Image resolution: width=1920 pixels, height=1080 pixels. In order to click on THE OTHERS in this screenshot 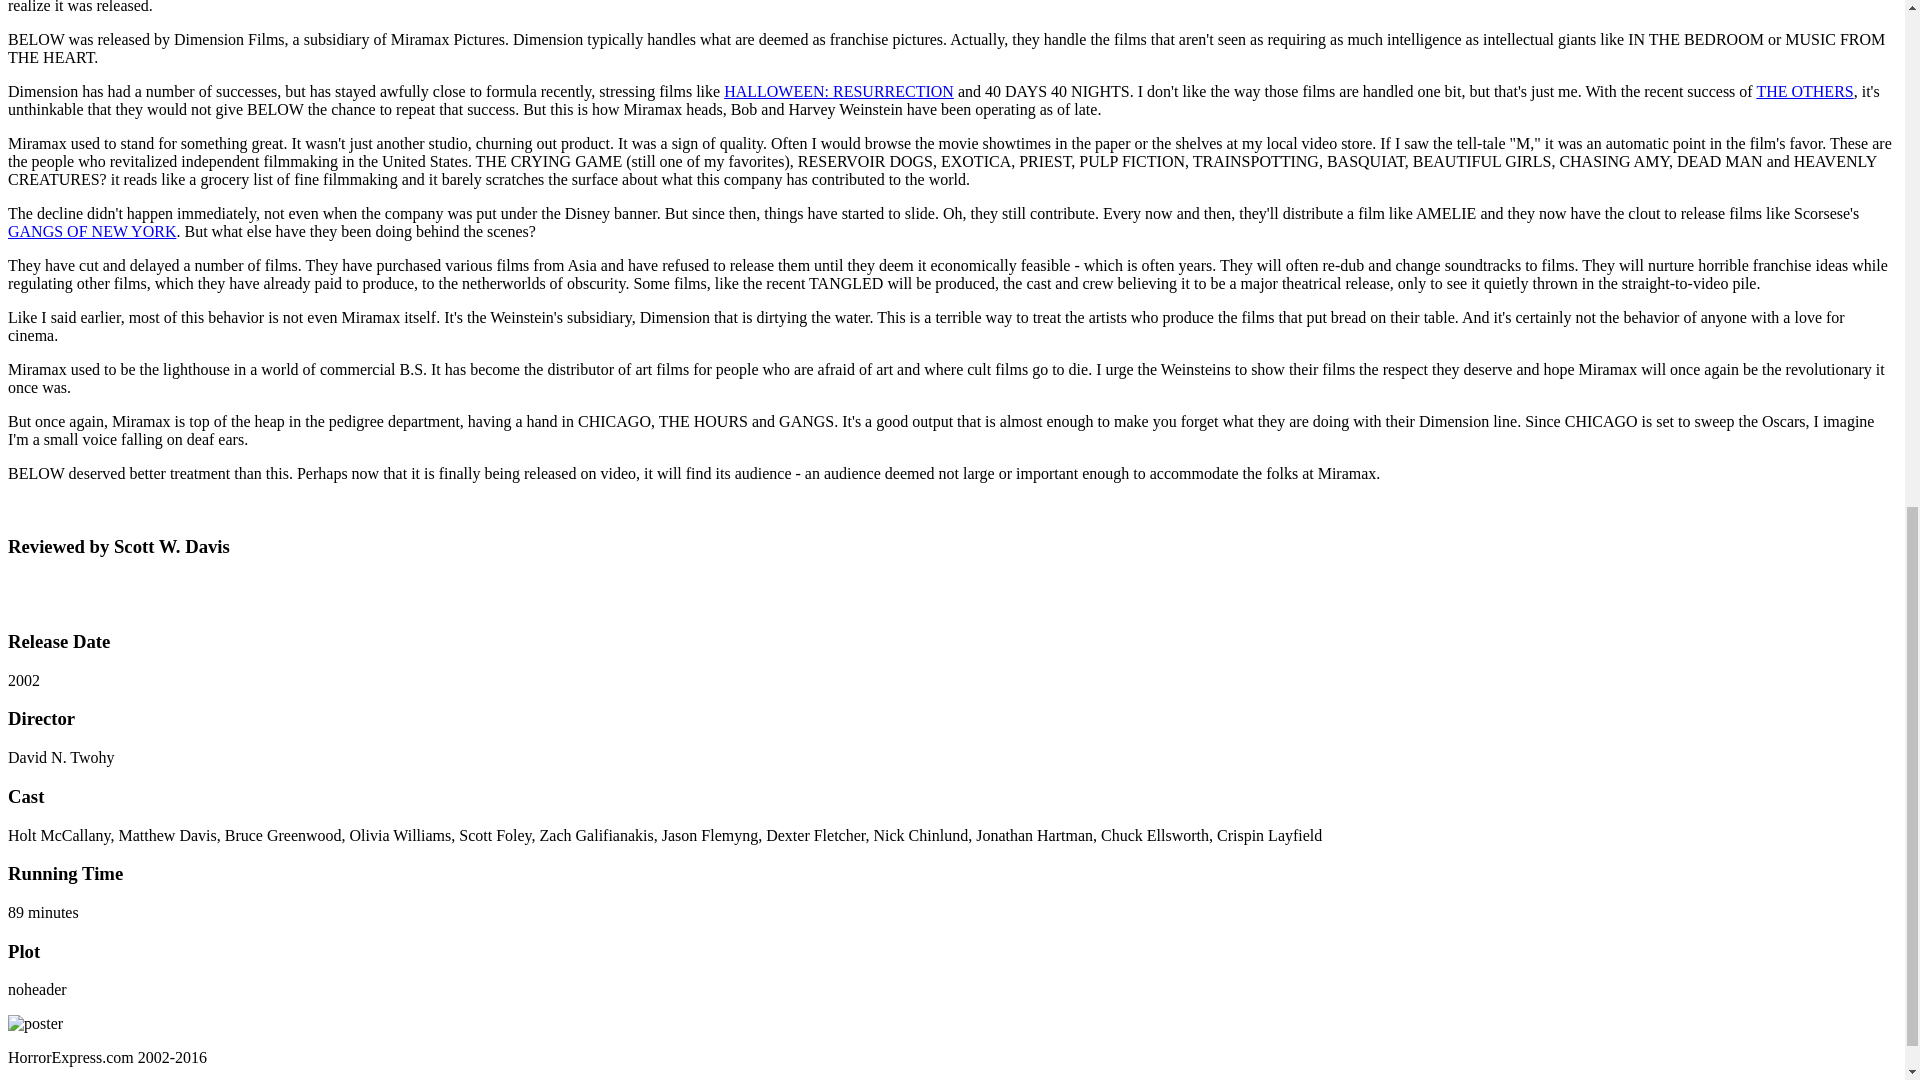, I will do `click(1804, 92)`.